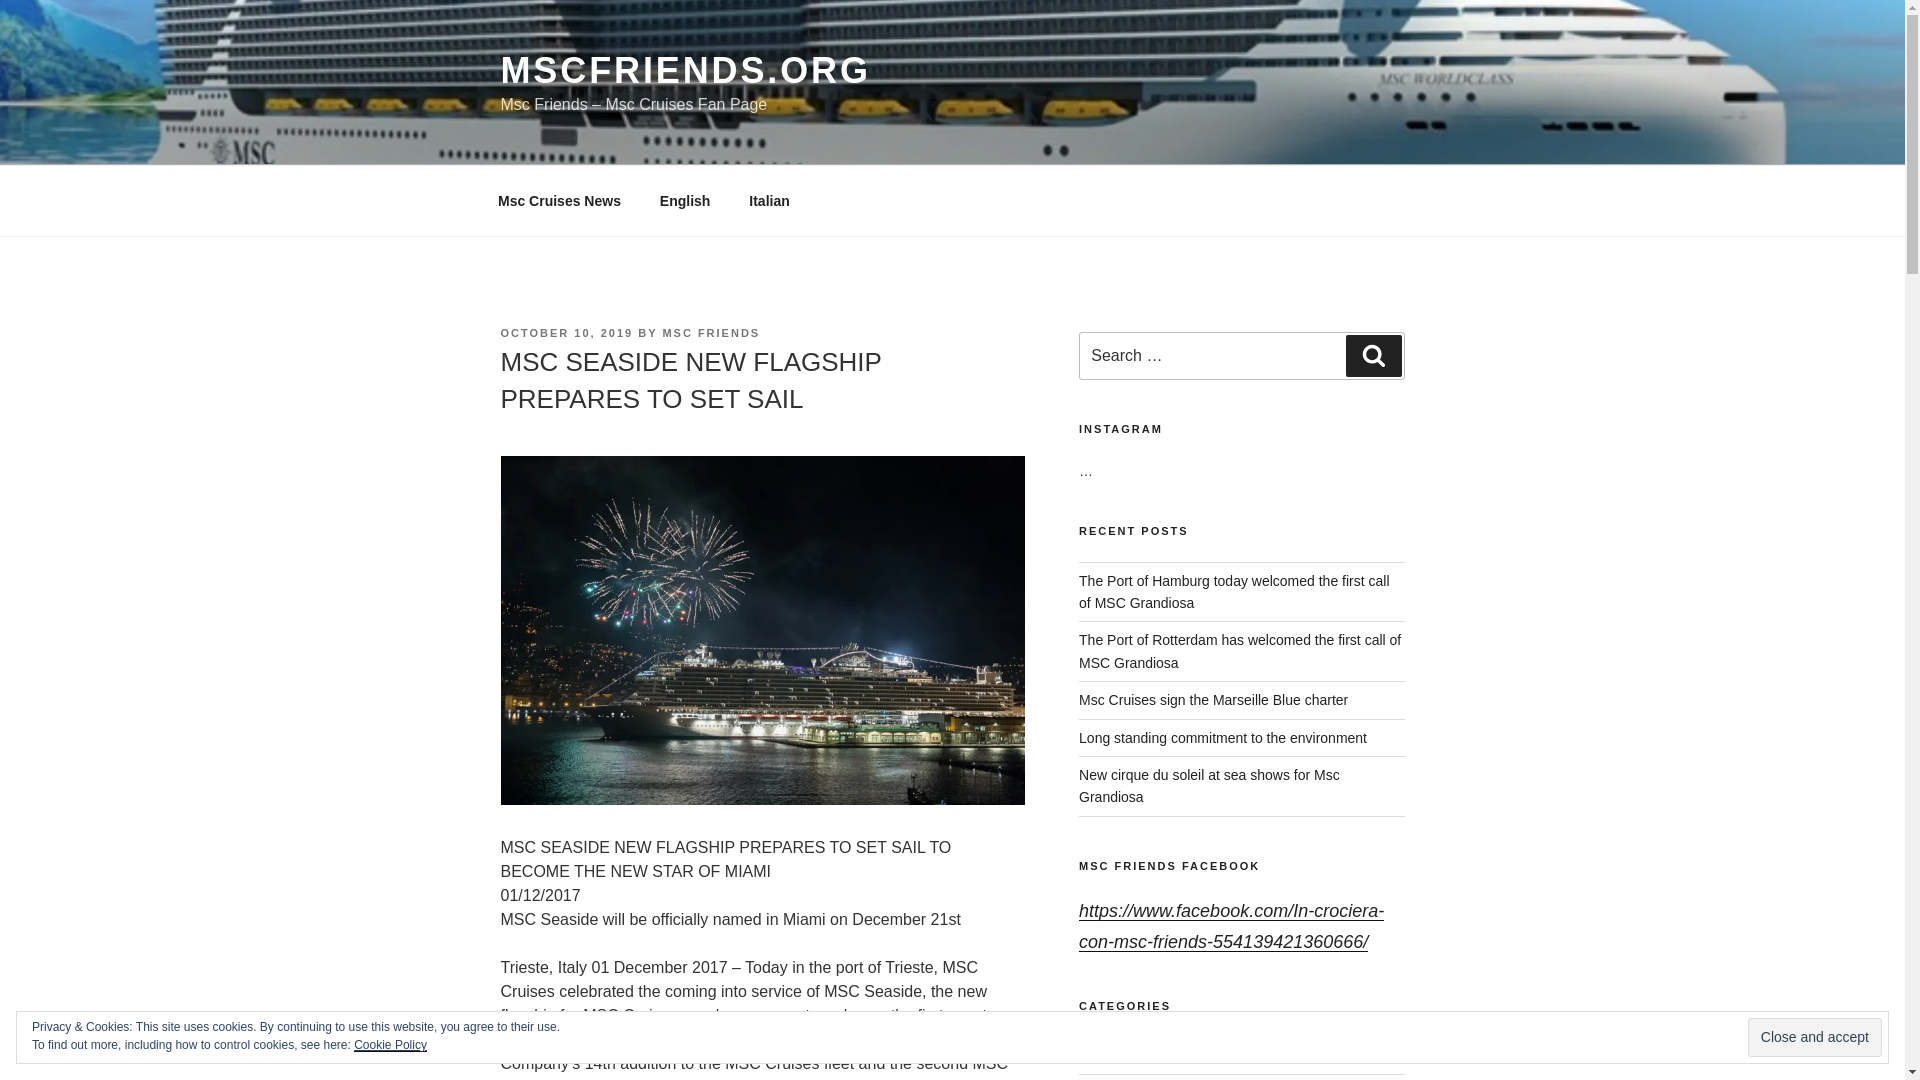 Image resolution: width=1920 pixels, height=1080 pixels. I want to click on MSC FRIENDS, so click(711, 333).